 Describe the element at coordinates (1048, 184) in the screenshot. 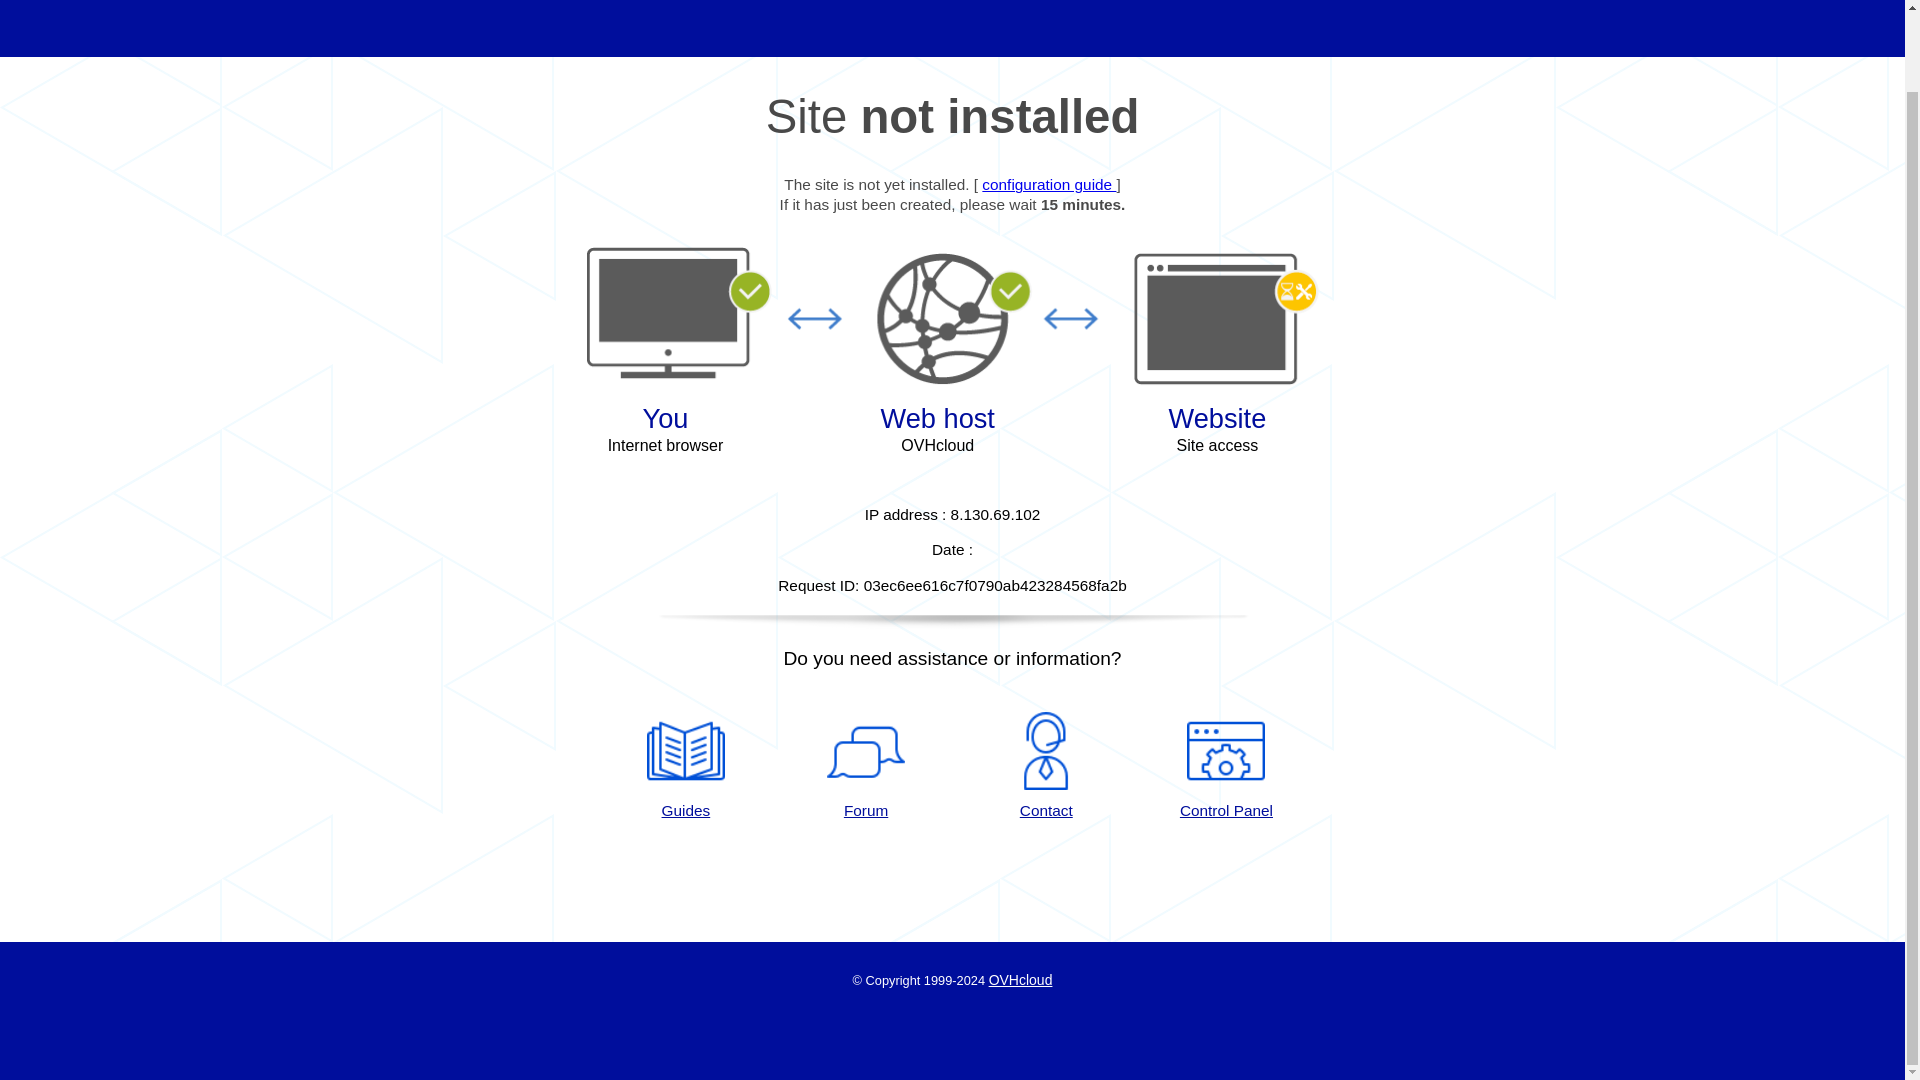

I see `Guides` at that location.